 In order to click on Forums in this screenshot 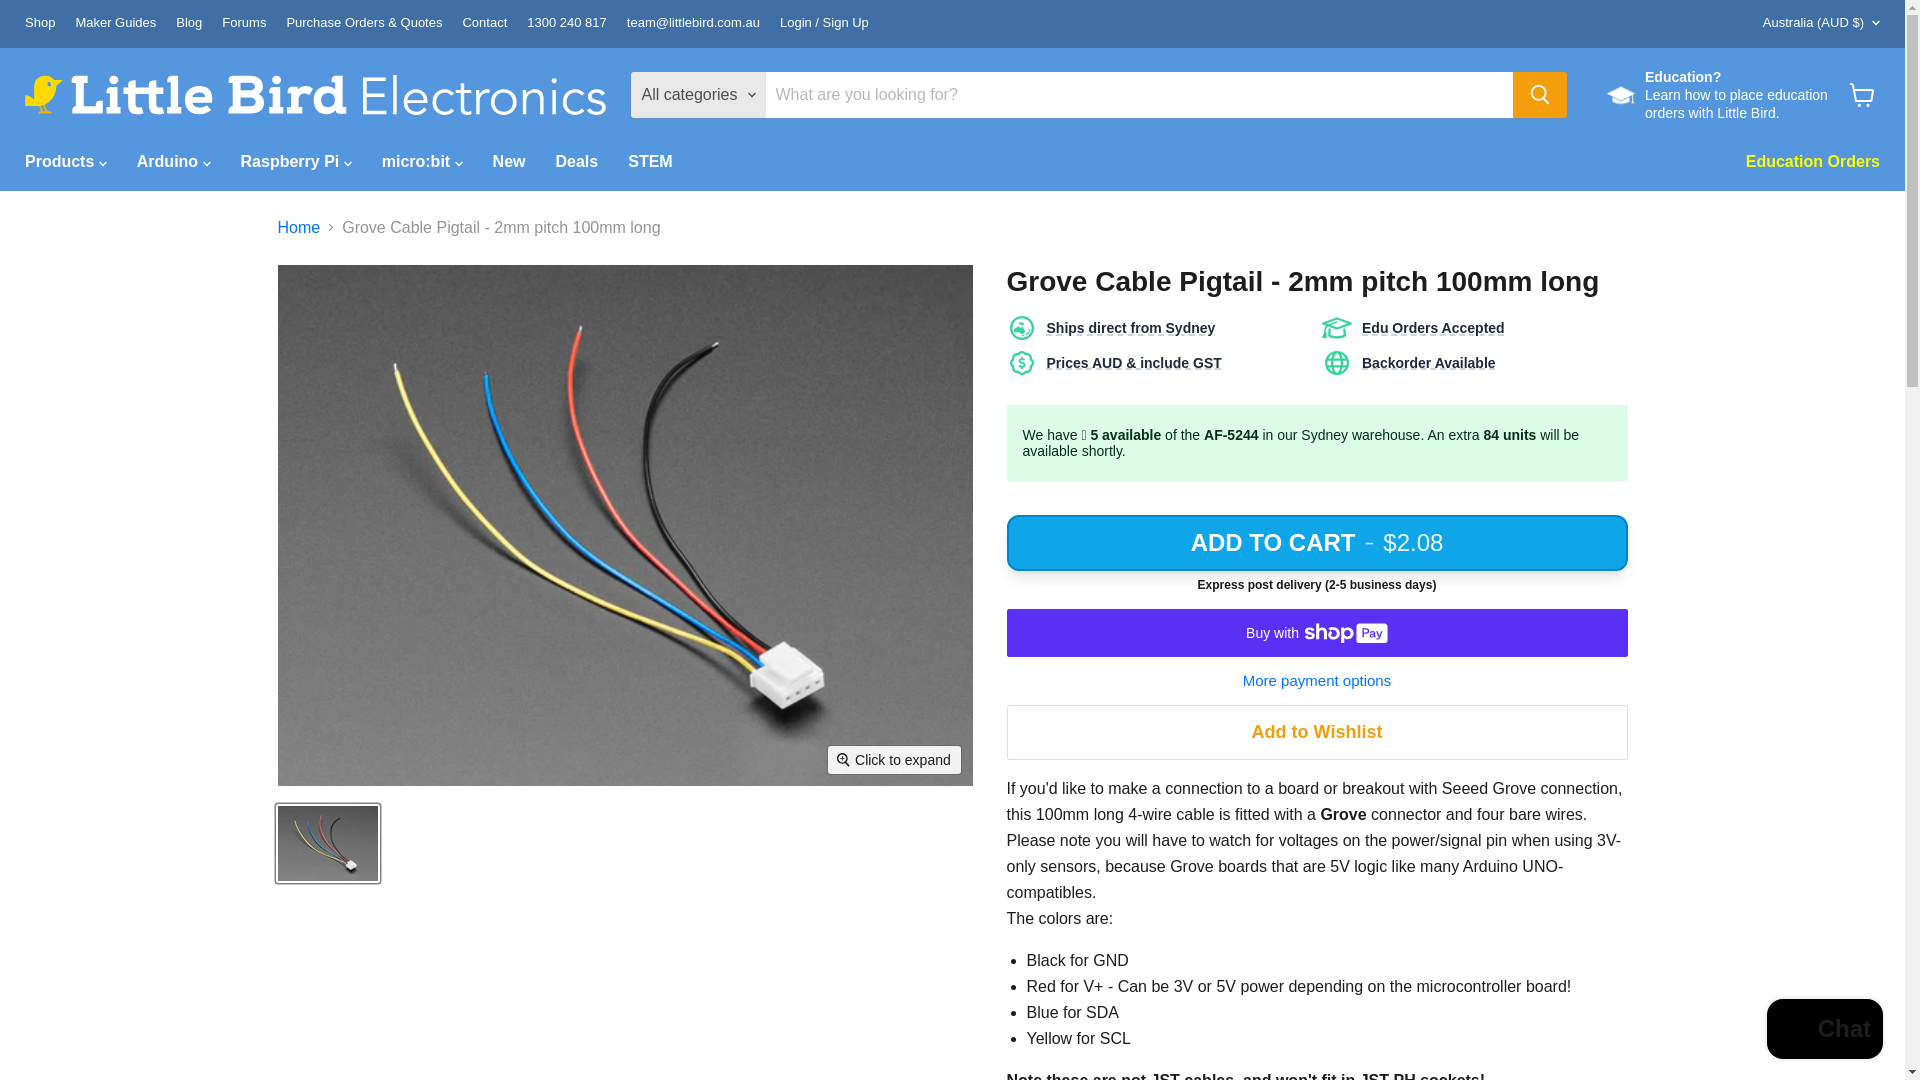, I will do `click(244, 24)`.